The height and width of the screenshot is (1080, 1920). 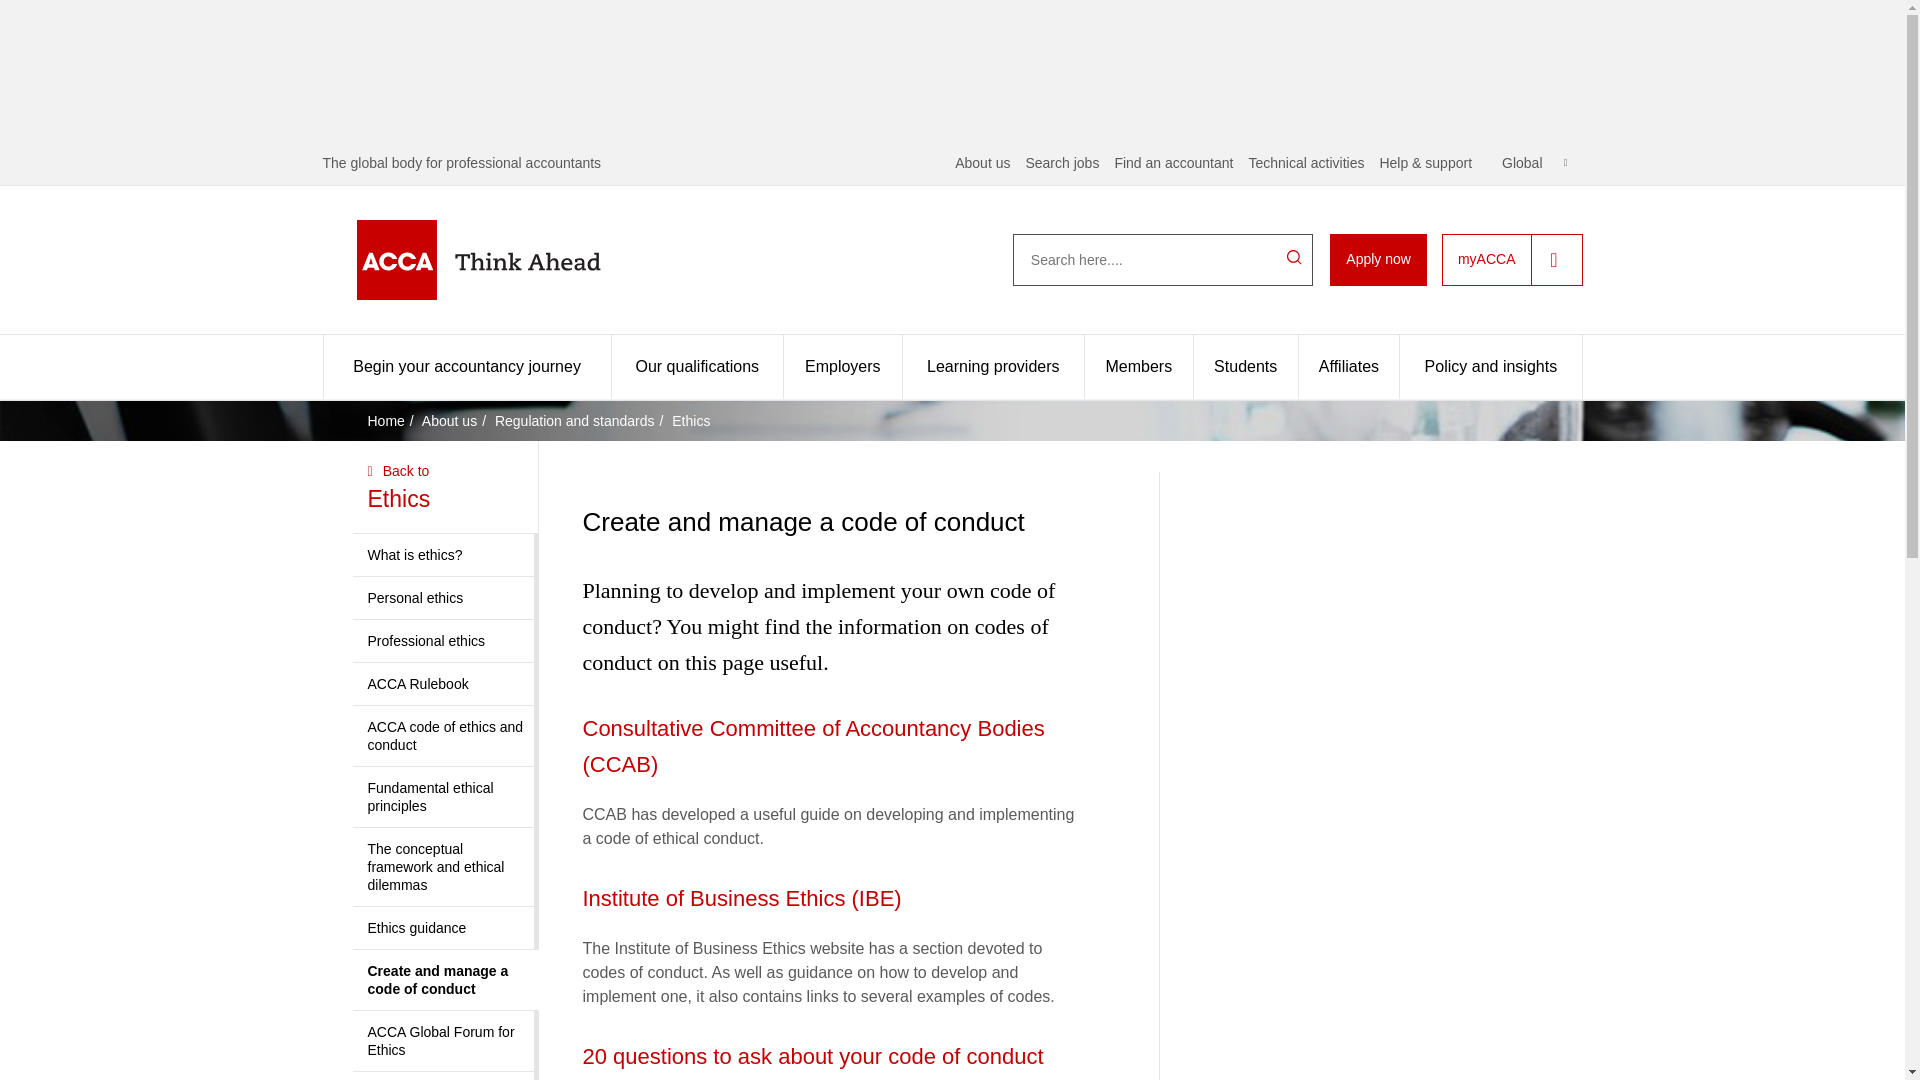 I want to click on Find an accountant, so click(x=1172, y=162).